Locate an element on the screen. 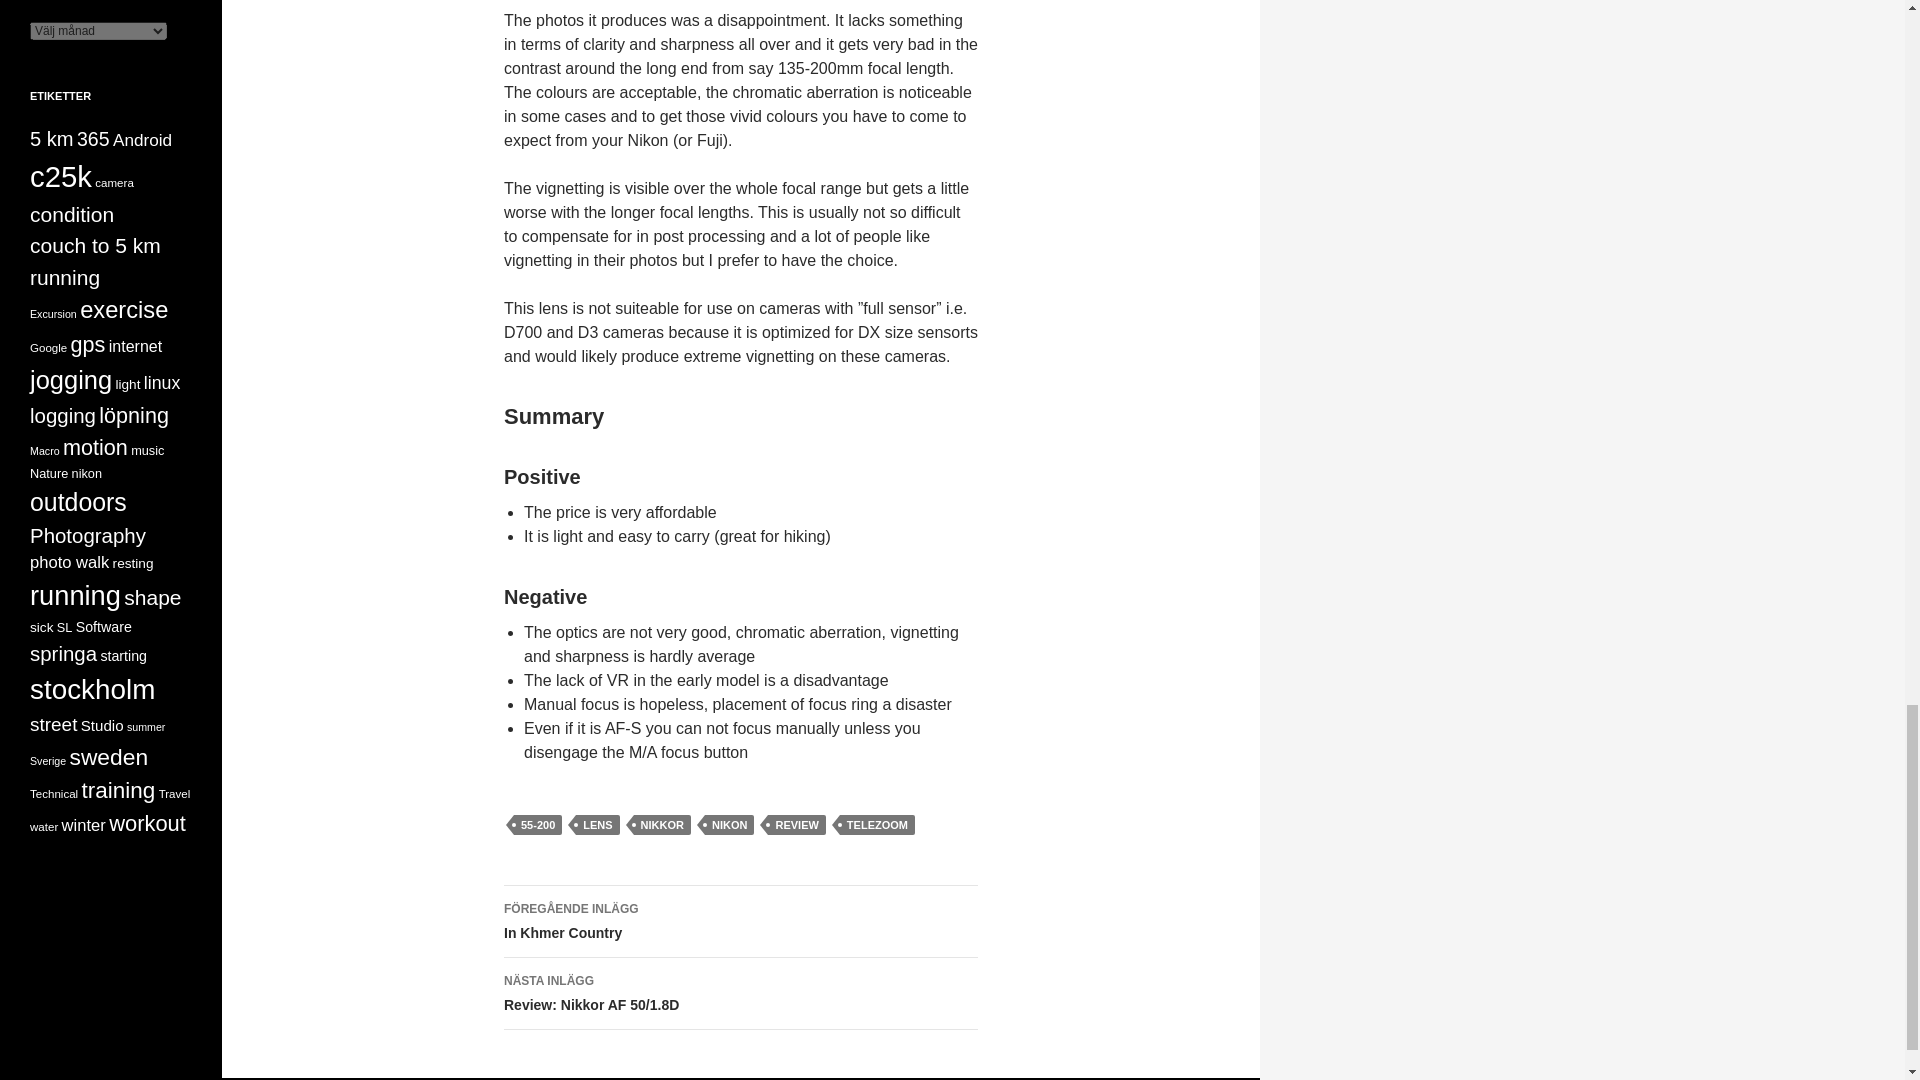 The width and height of the screenshot is (1920, 1080). TELEZOOM is located at coordinates (878, 824).